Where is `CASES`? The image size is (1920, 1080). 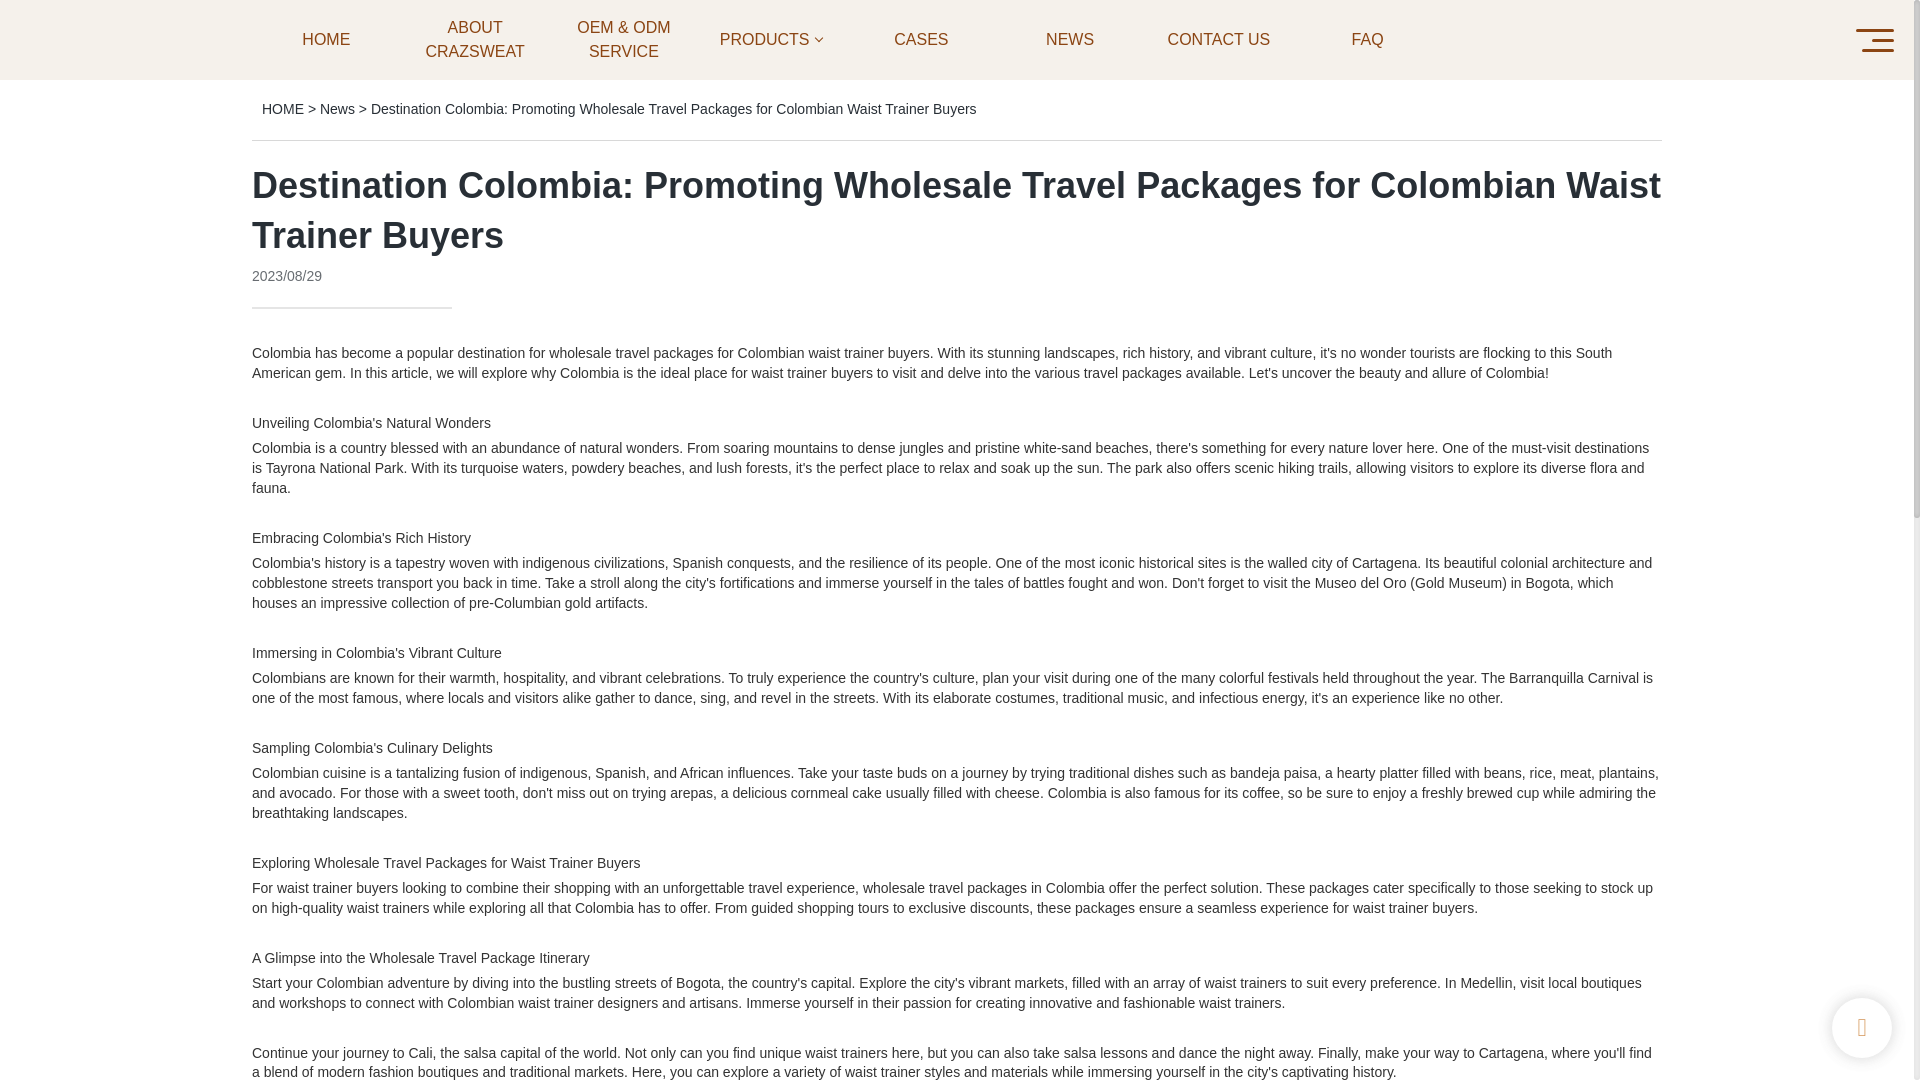
CASES is located at coordinates (921, 40).